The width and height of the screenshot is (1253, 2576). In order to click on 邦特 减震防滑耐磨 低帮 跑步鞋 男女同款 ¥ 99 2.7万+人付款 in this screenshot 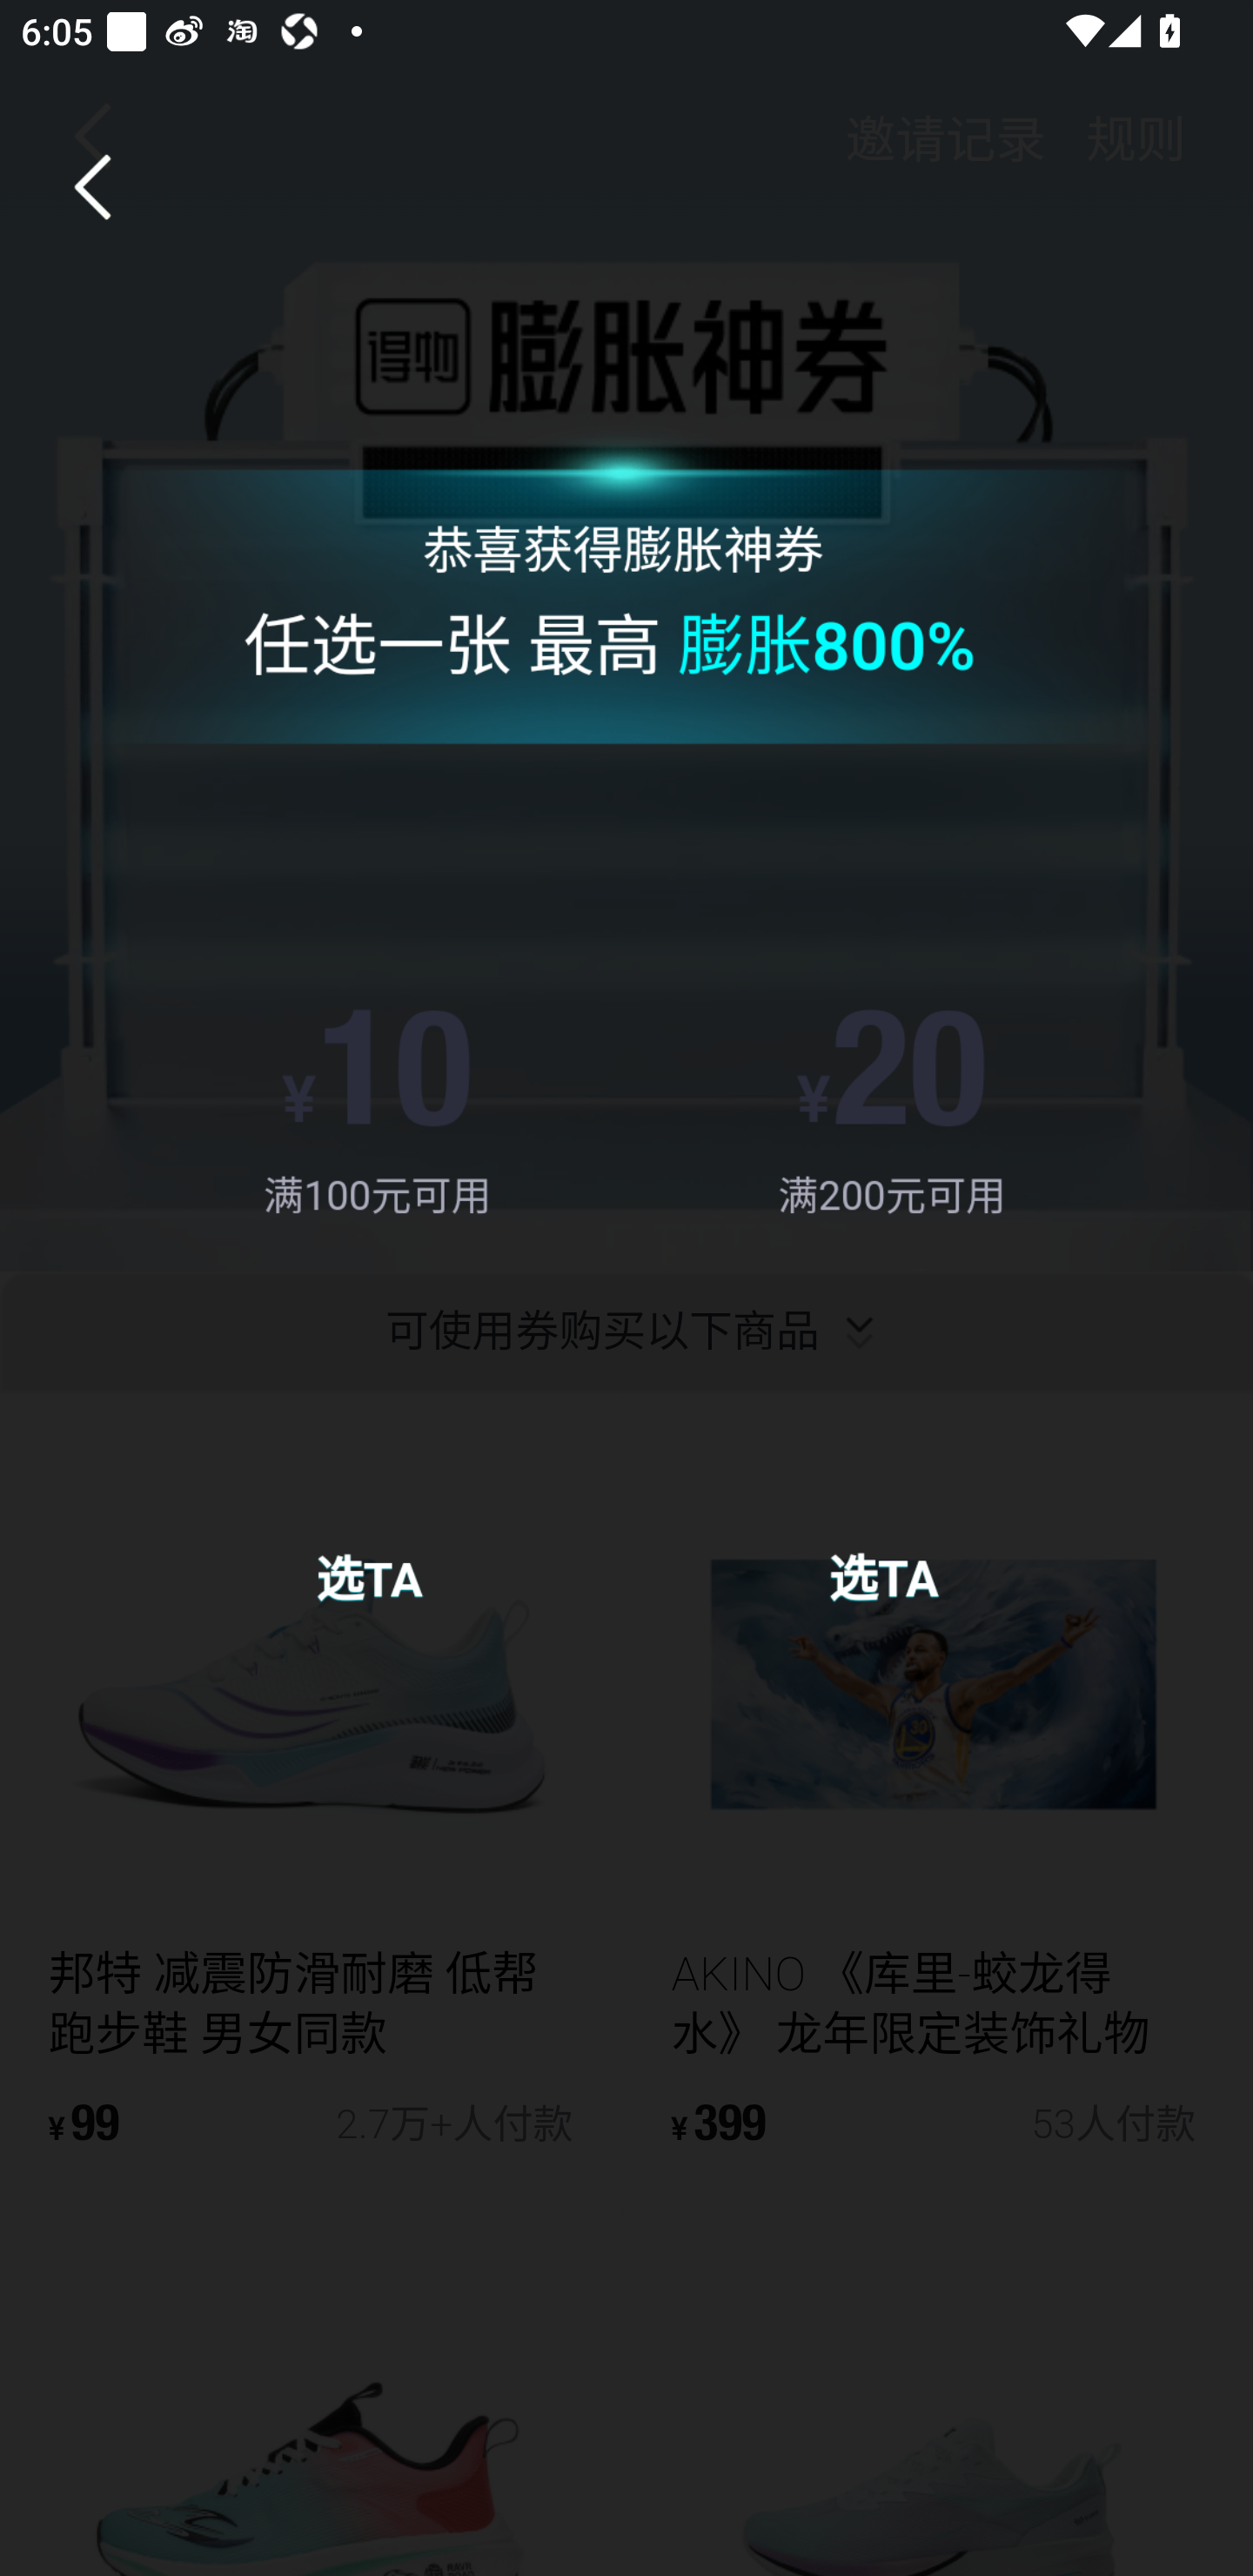, I will do `click(312, 1800)`.